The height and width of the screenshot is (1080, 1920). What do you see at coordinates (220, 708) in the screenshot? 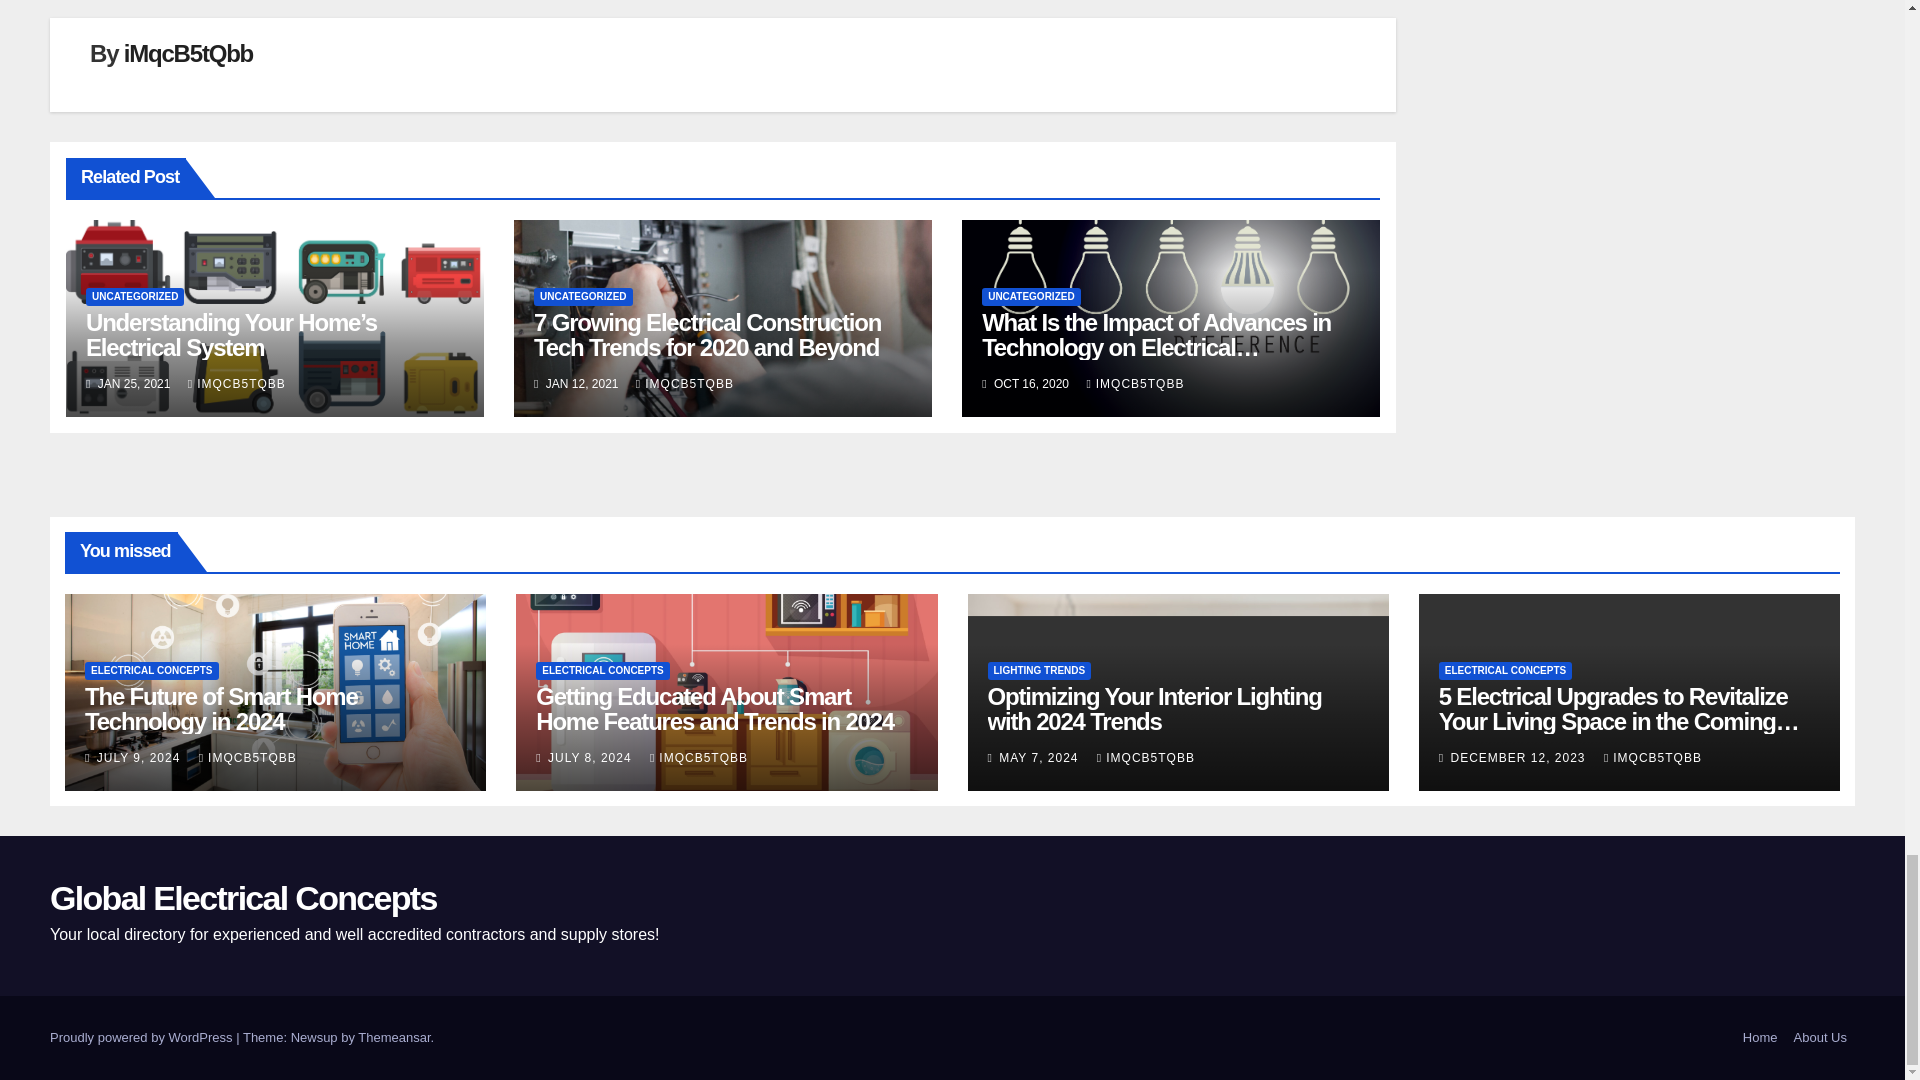
I see `Permalink to: The Future of Smart Home Technology in 2024` at bounding box center [220, 708].